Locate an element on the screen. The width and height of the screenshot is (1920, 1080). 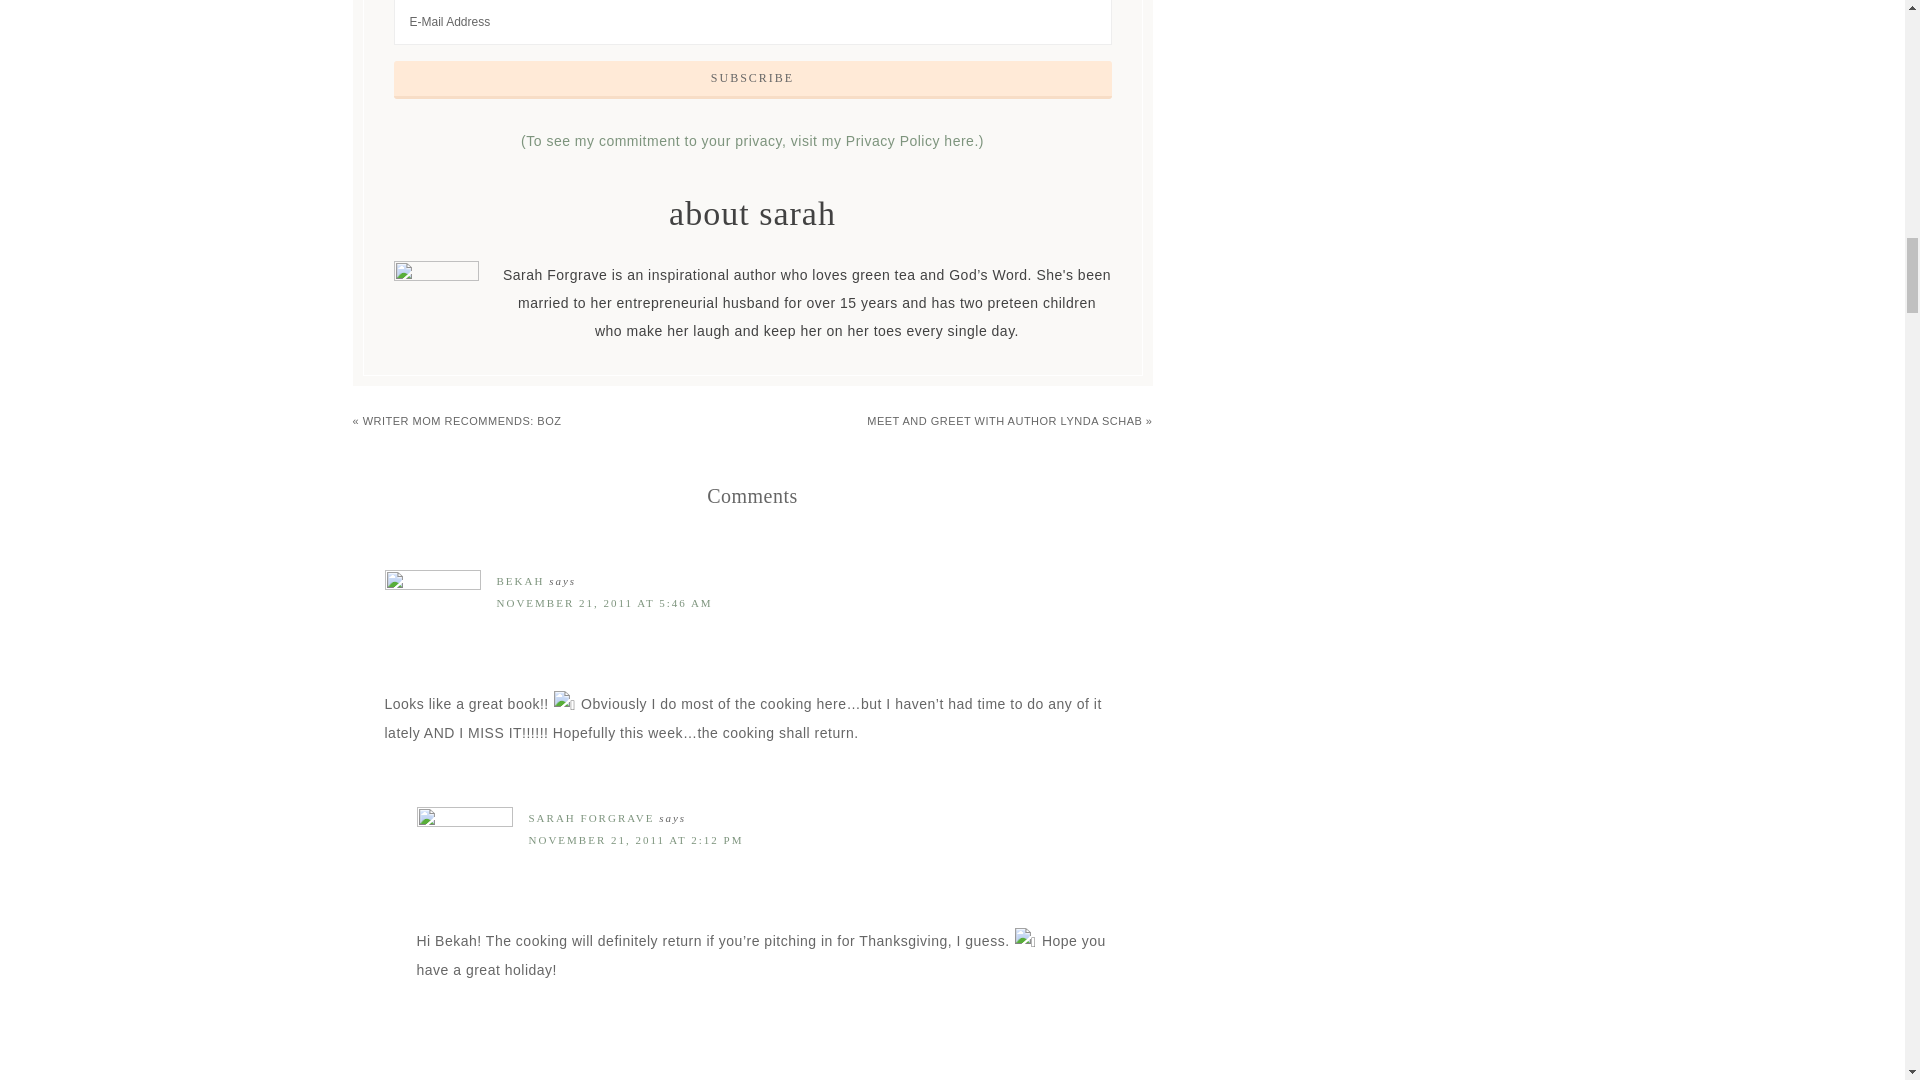
Subscribe is located at coordinates (752, 80).